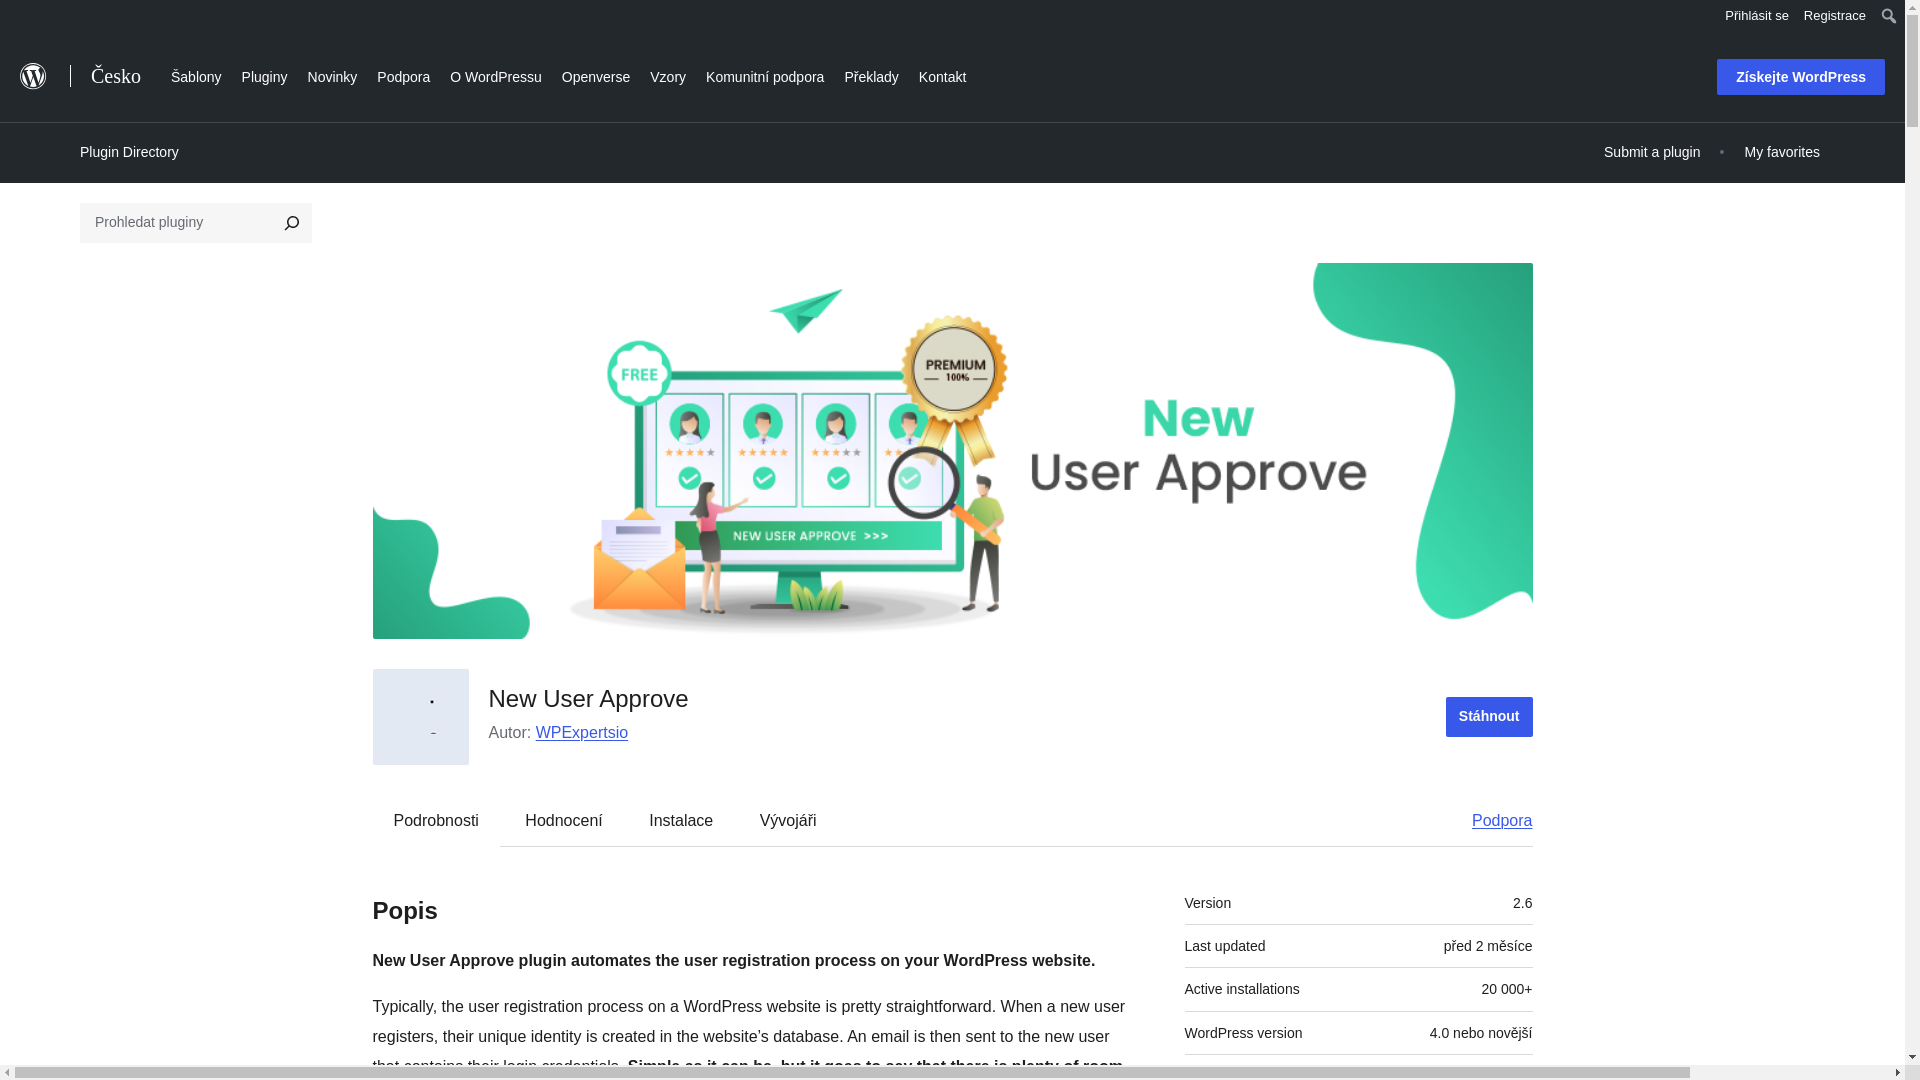 This screenshot has height=1080, width=1920. What do you see at coordinates (1492, 820) in the screenshot?
I see `Podpora` at bounding box center [1492, 820].